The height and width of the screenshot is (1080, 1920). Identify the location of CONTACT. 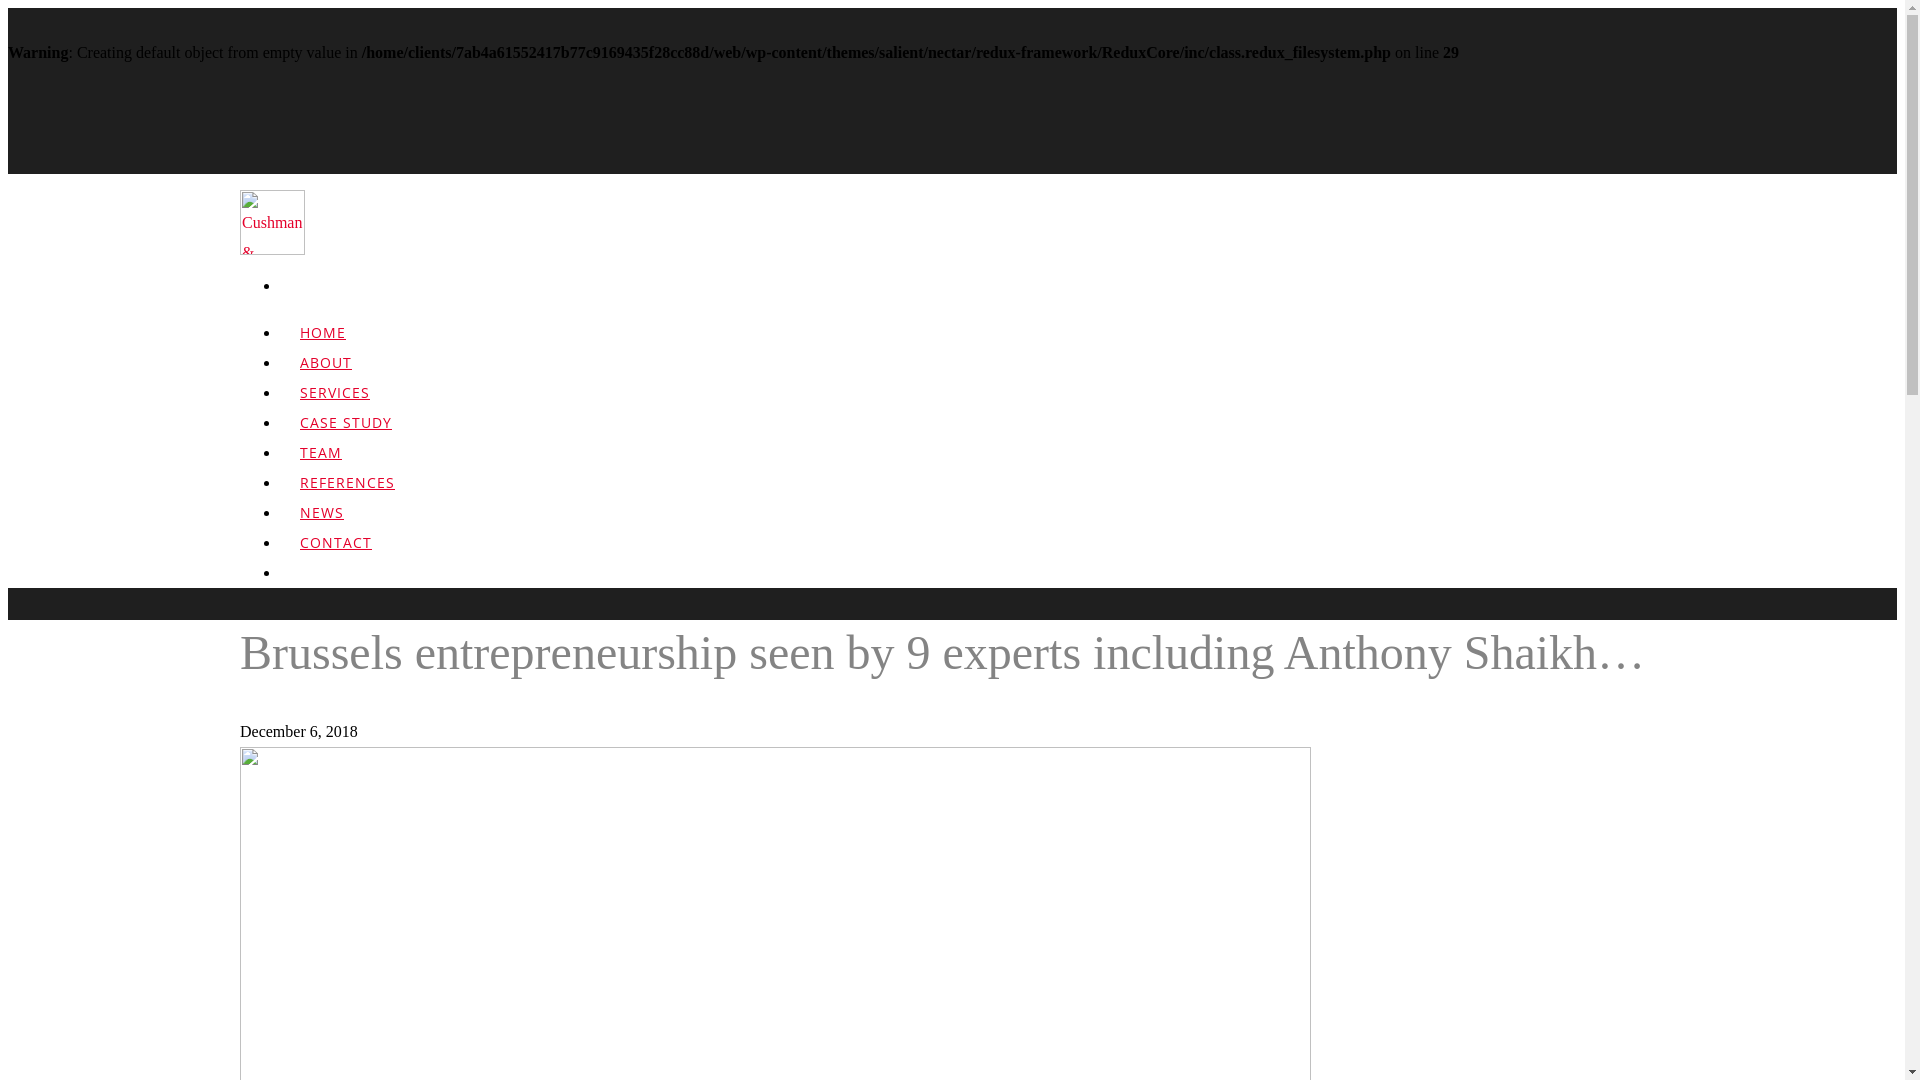
(336, 556).